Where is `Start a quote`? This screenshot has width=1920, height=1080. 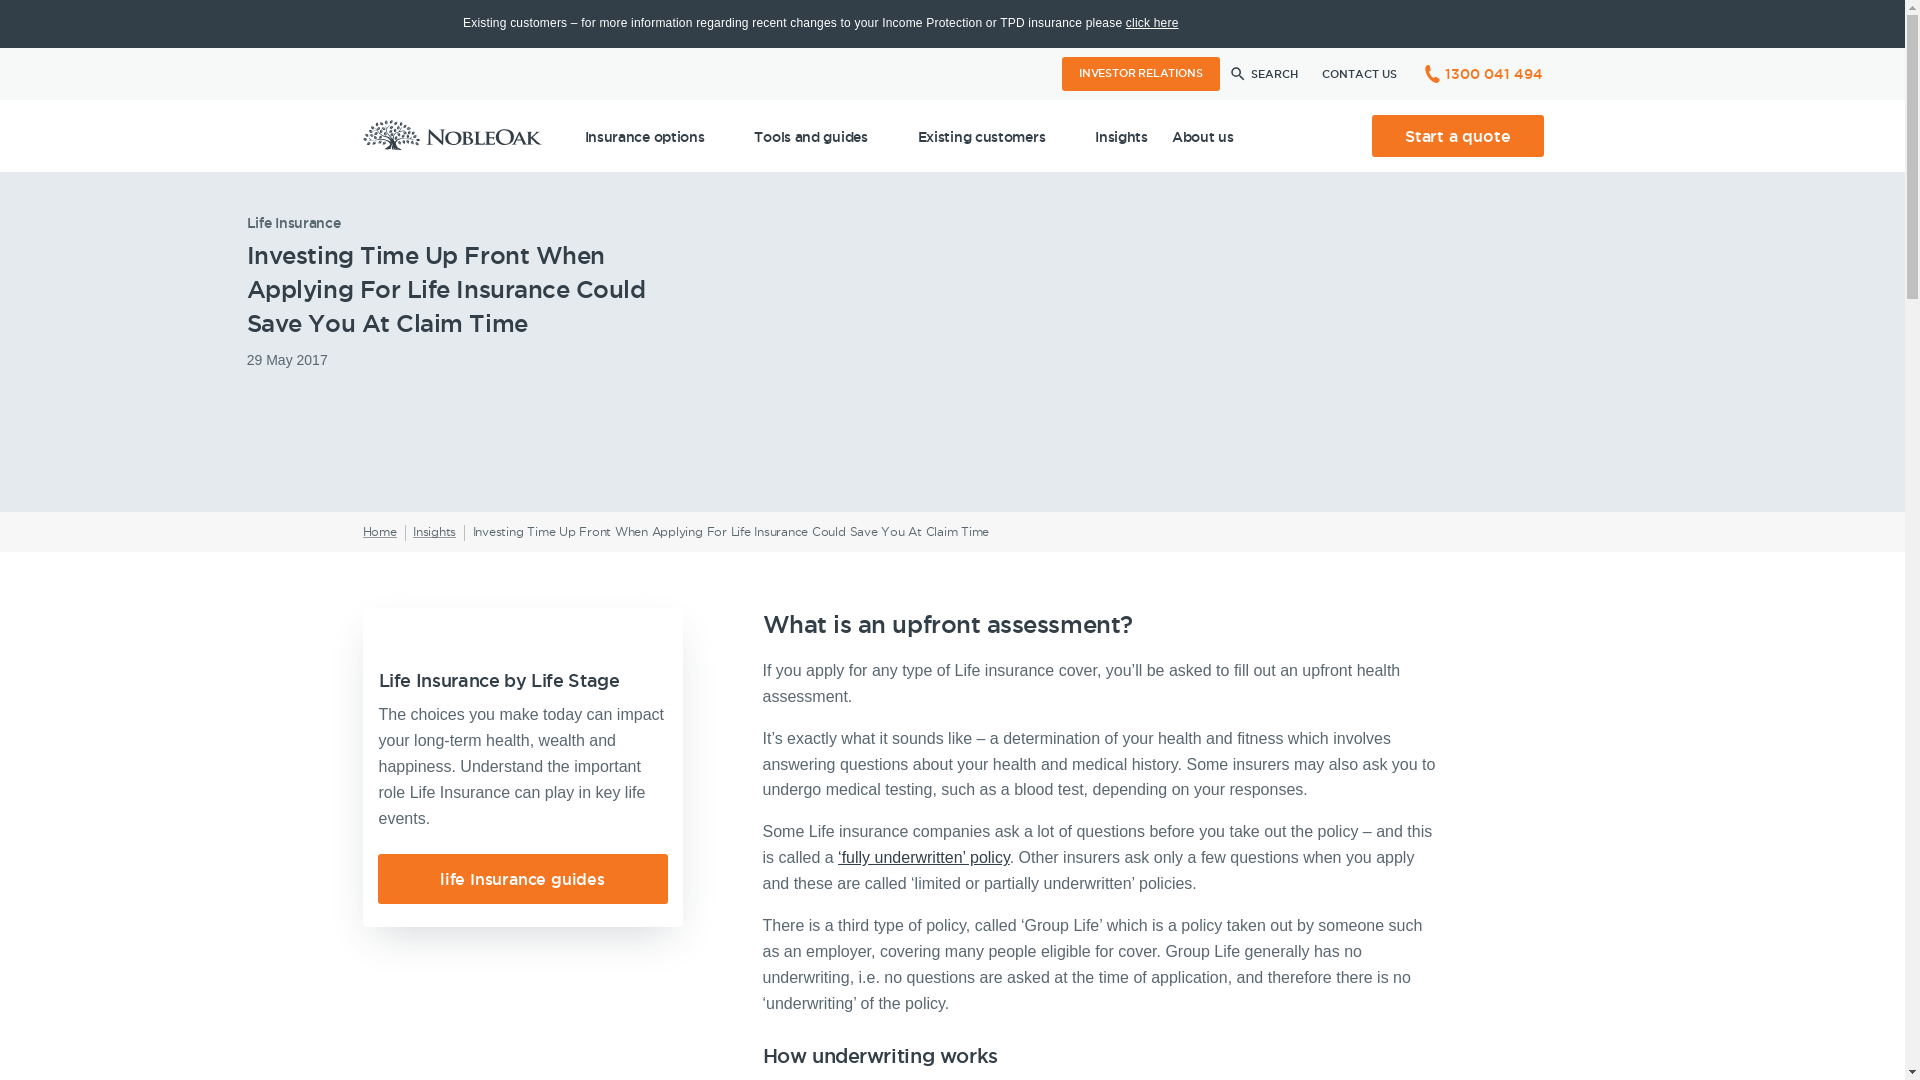
Start a quote is located at coordinates (1458, 136).